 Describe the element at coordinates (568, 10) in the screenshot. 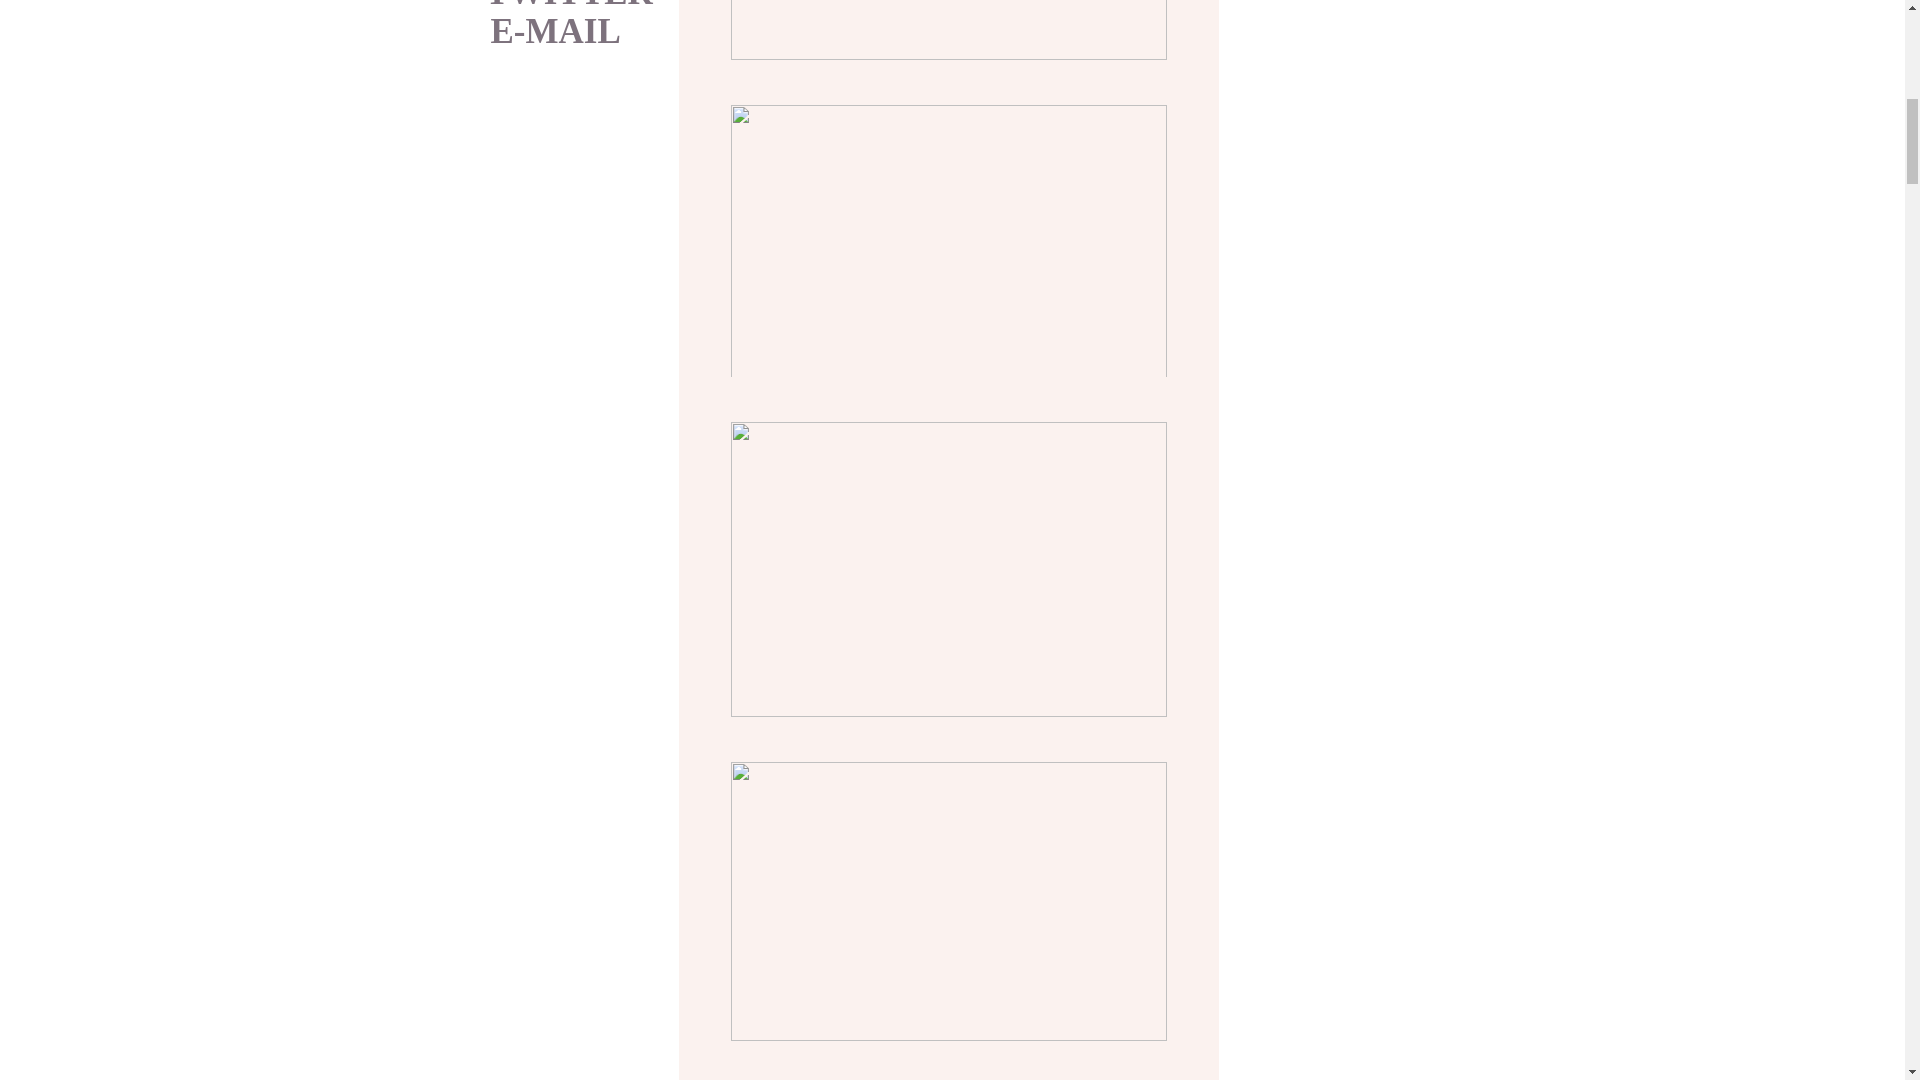

I see `TWITTER` at that location.